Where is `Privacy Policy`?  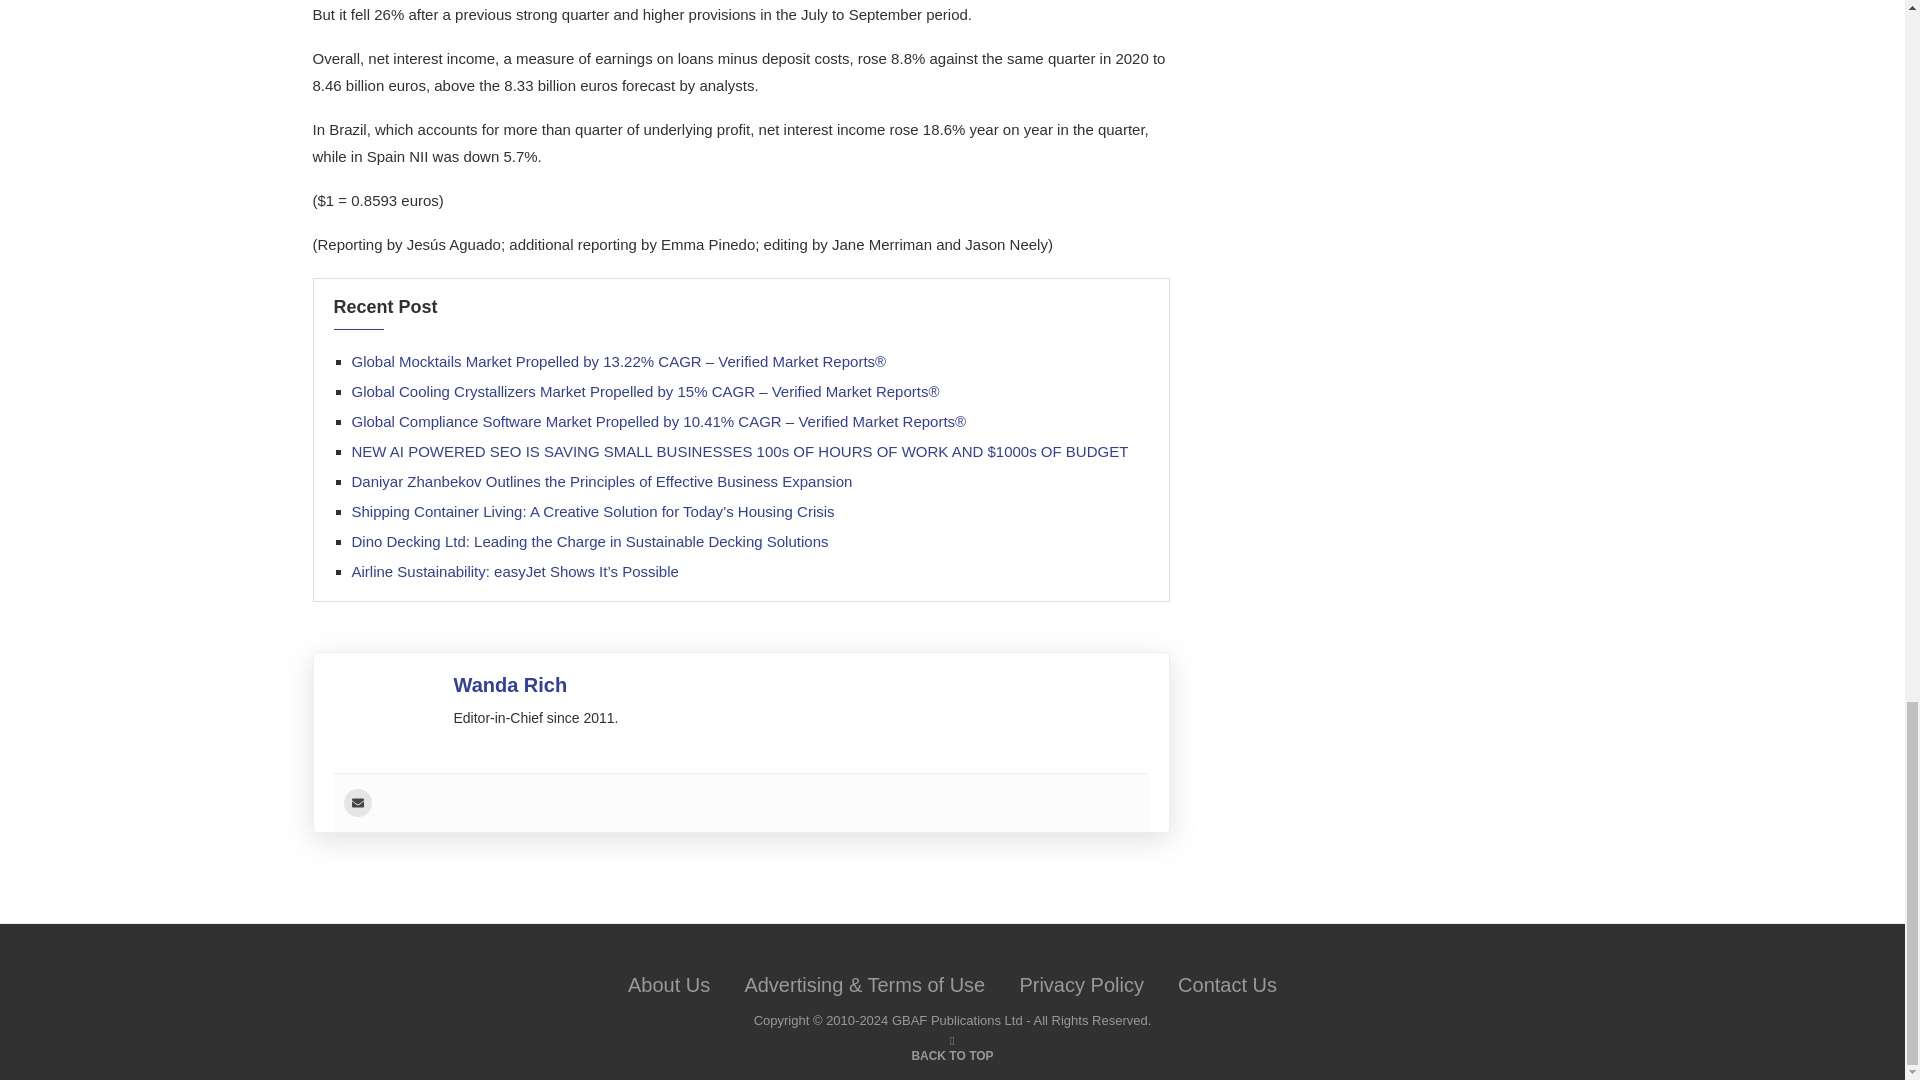 Privacy Policy is located at coordinates (1080, 984).